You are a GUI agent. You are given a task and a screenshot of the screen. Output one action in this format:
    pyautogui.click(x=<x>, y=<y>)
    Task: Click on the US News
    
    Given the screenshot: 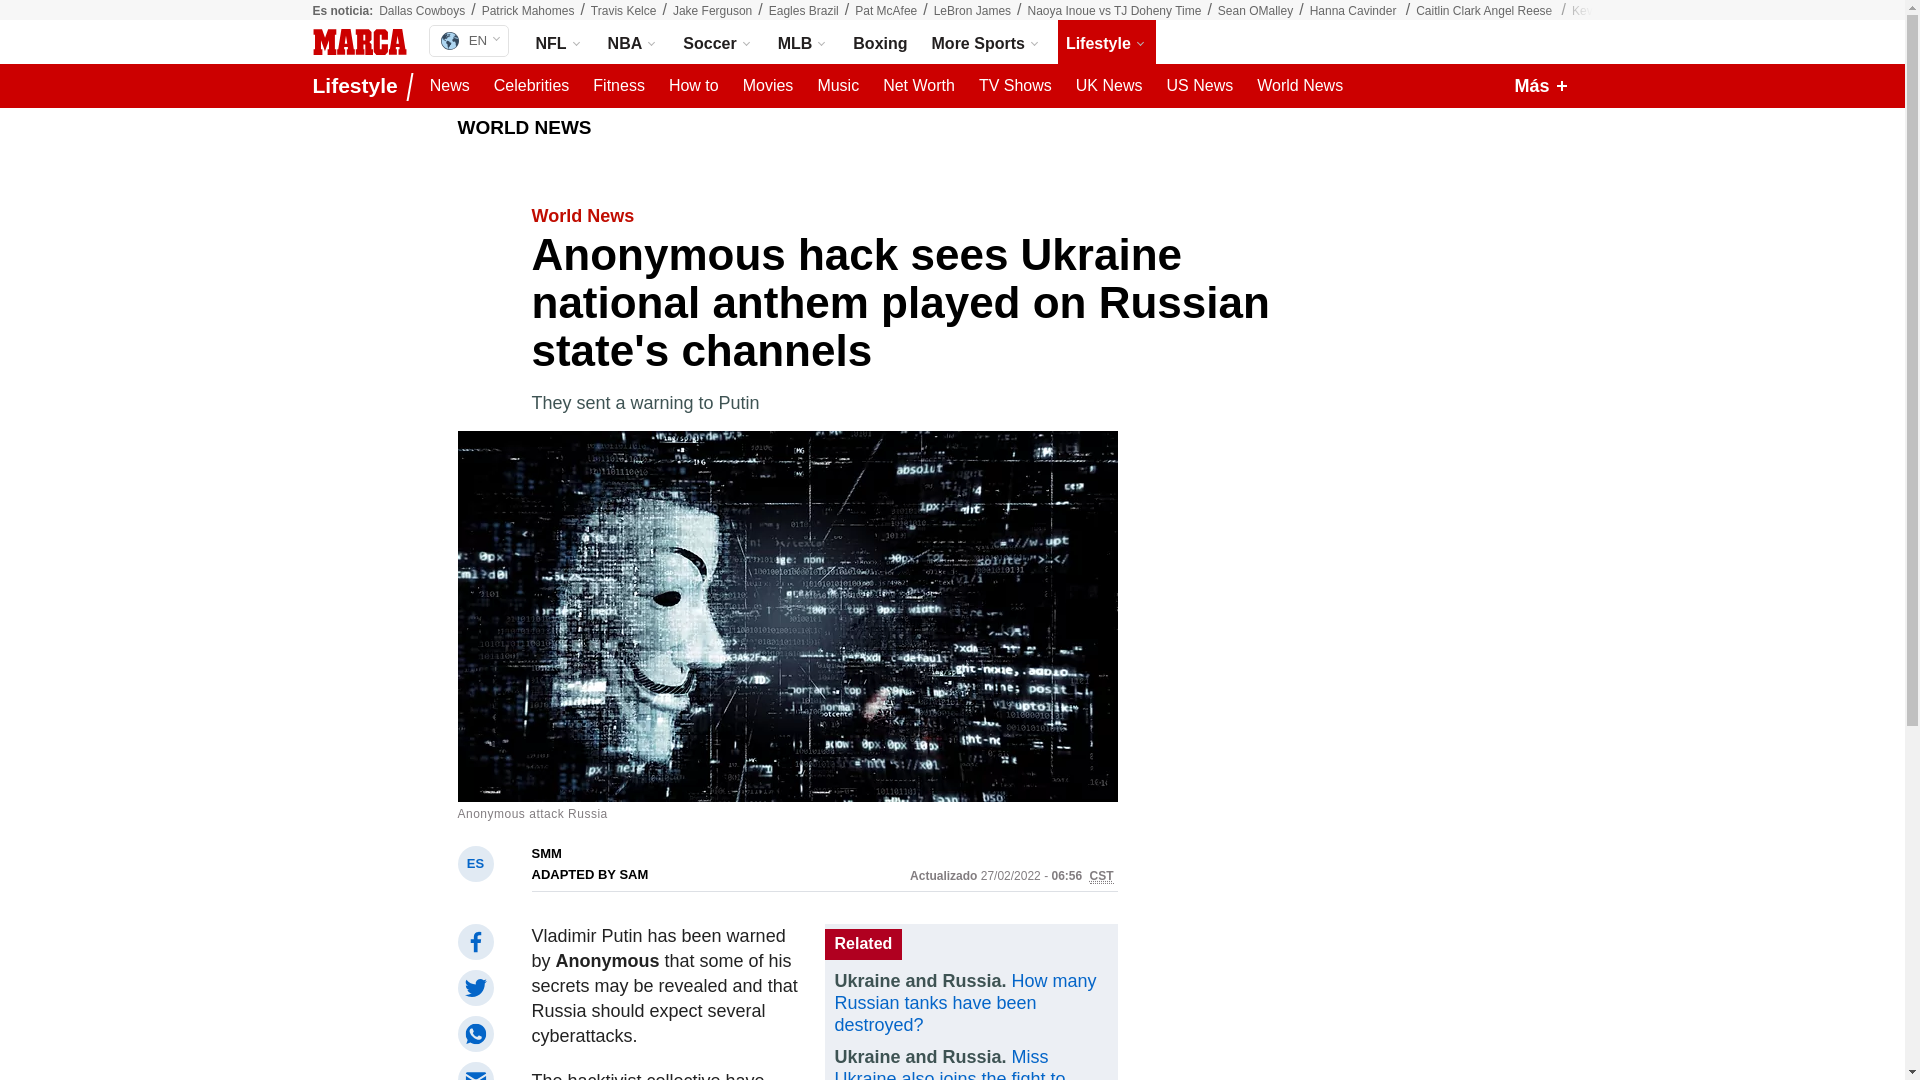 What is the action you would take?
    pyautogui.click(x=1198, y=86)
    